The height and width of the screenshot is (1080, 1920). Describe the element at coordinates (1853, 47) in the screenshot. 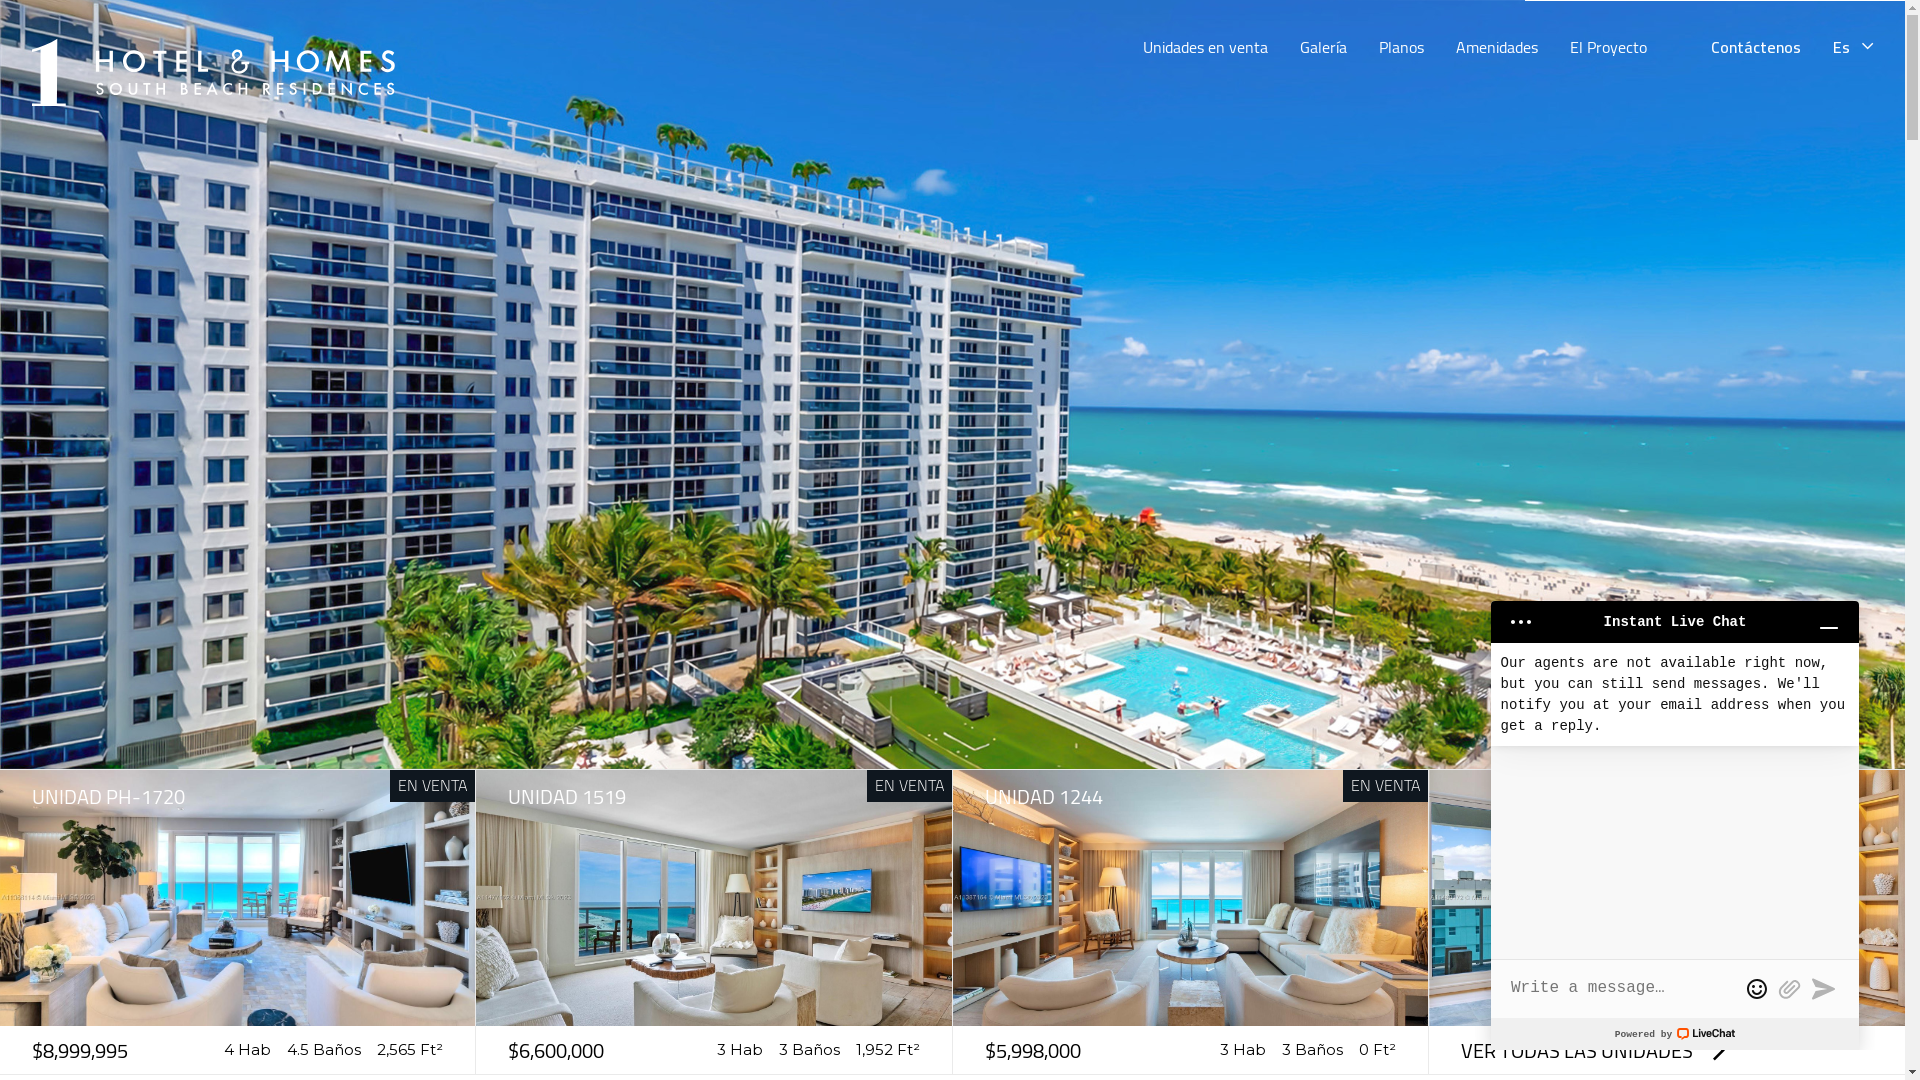

I see `Es` at that location.